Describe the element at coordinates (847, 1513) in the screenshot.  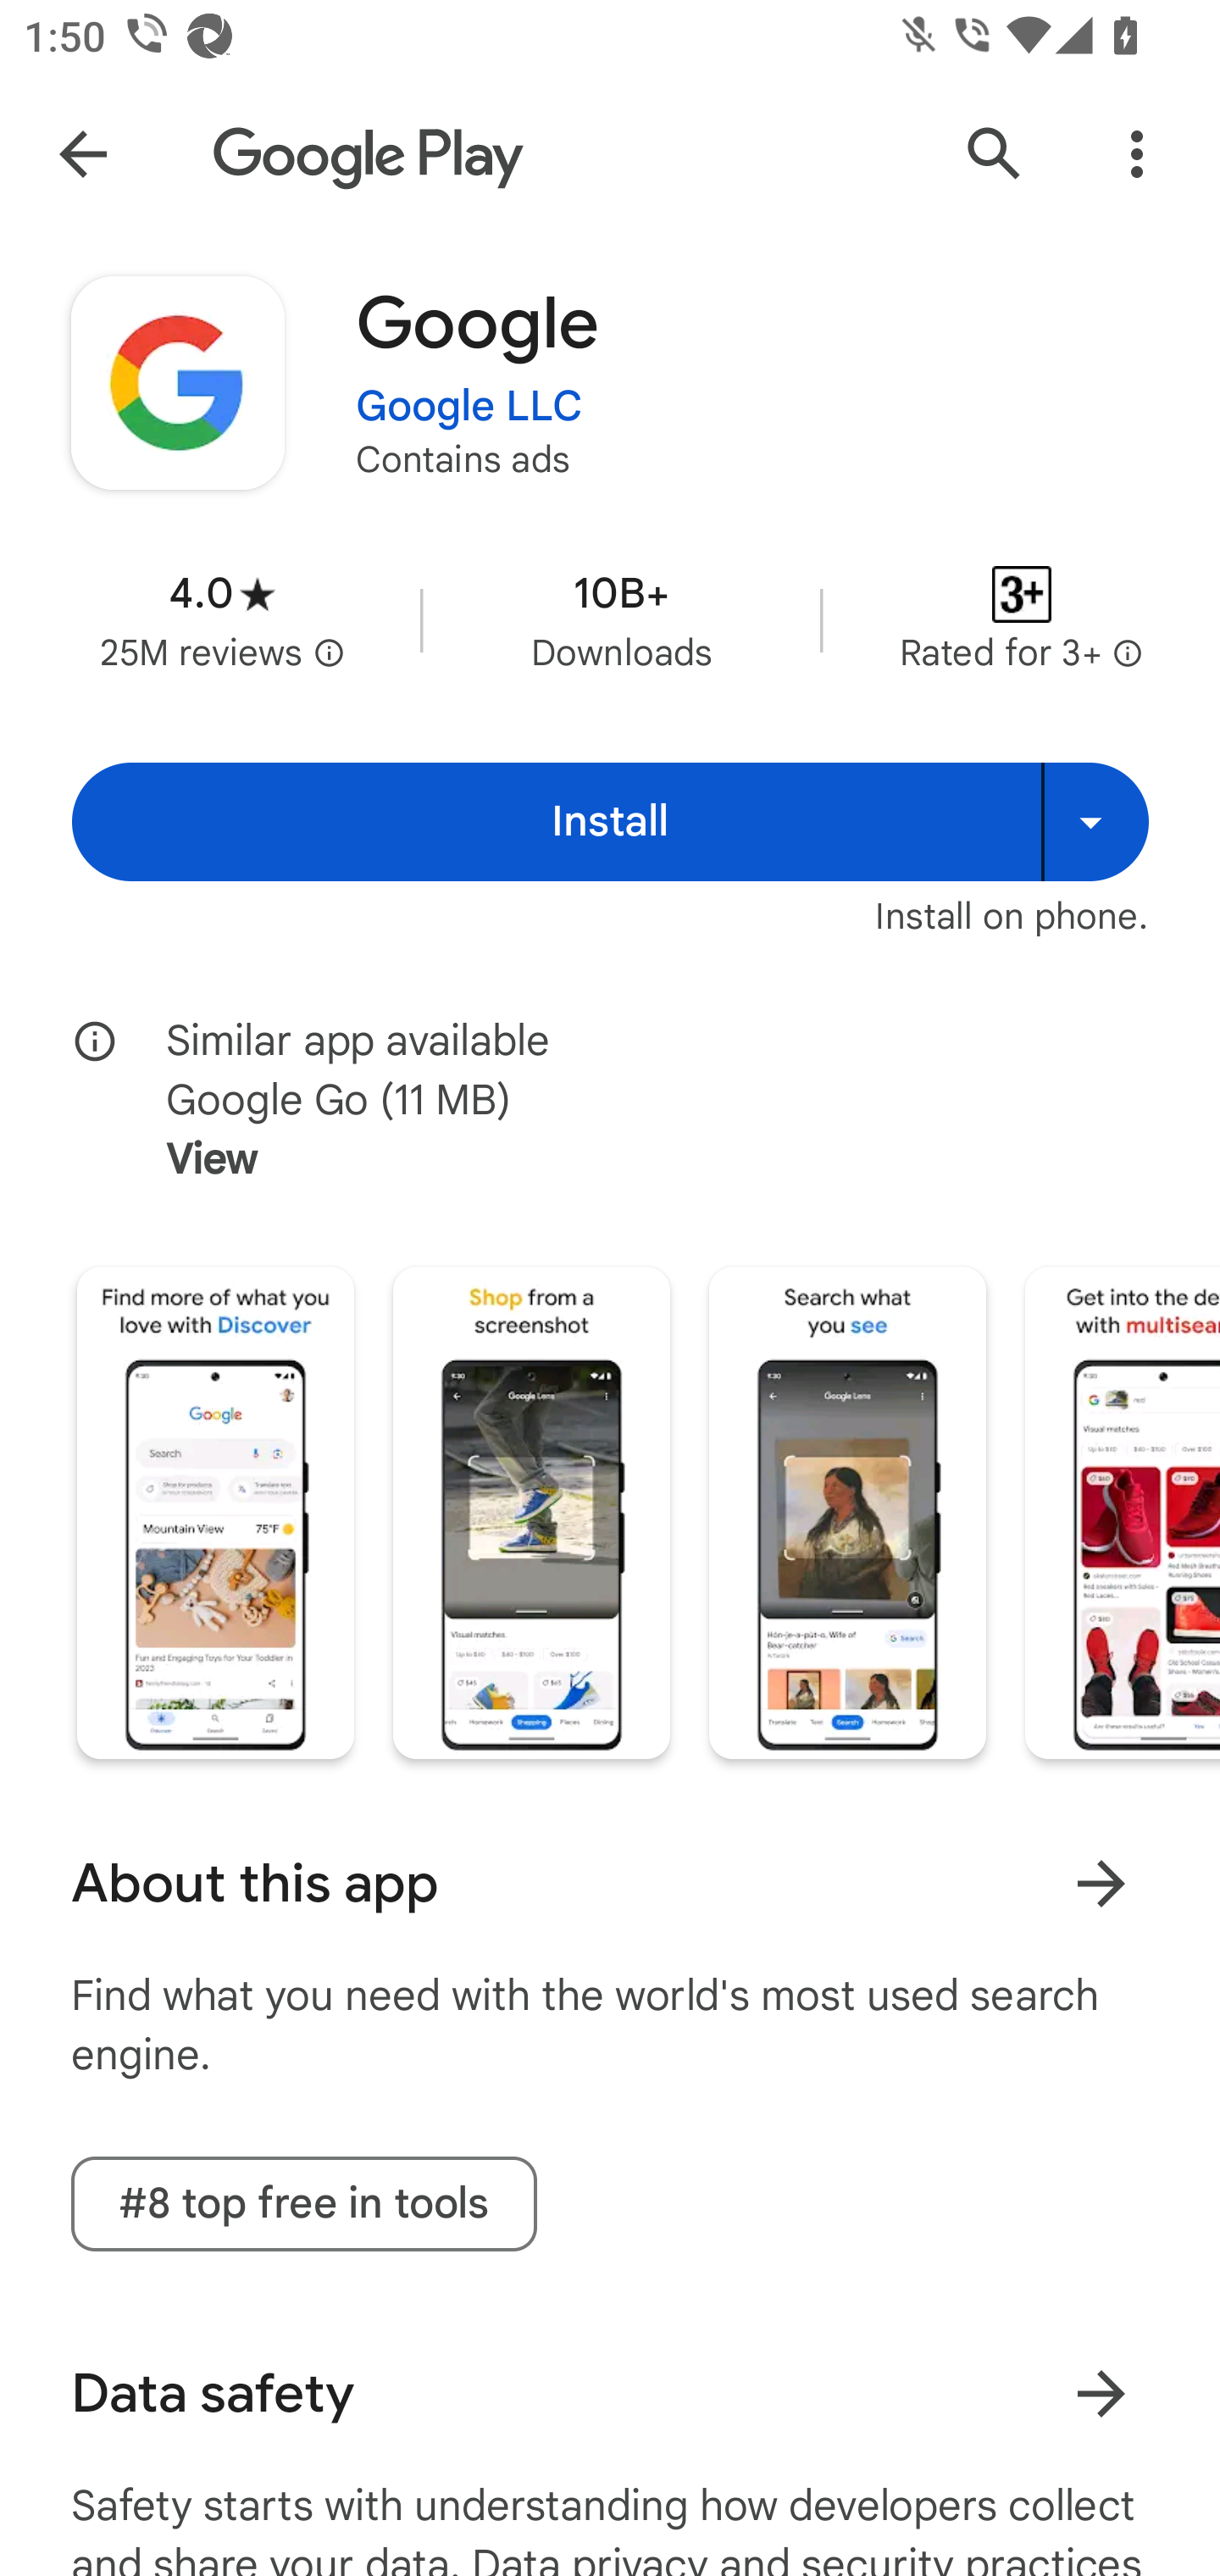
I see `Screenshot "3" of "5"` at that location.